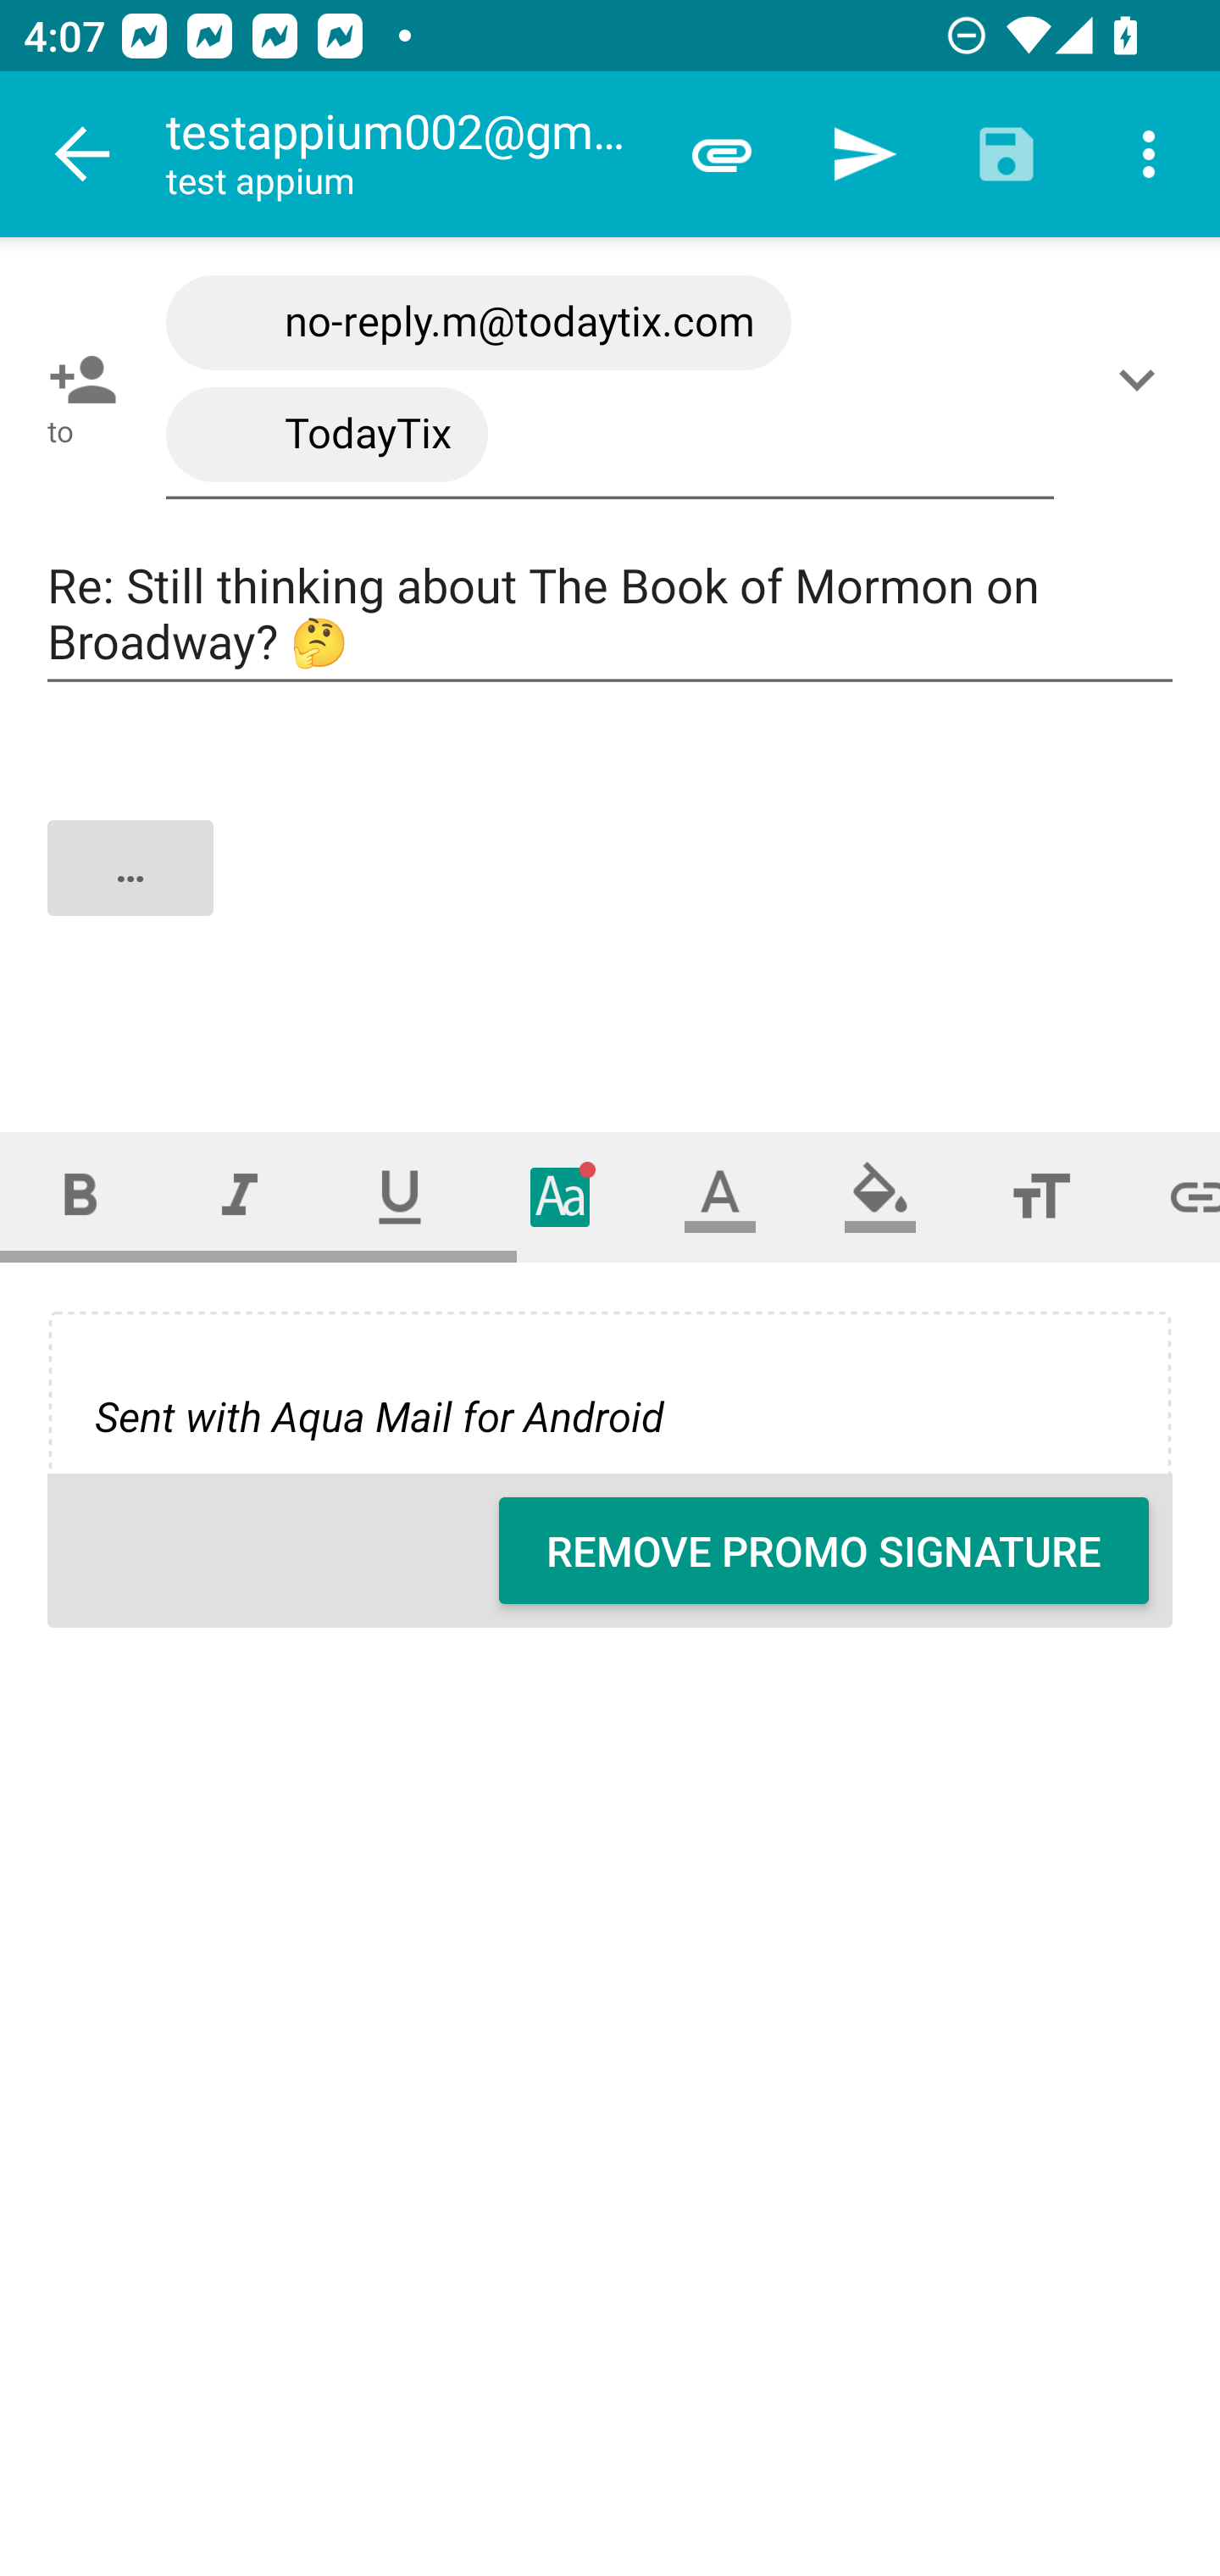 This screenshot has width=1220, height=2576. I want to click on Bold, so click(80, 1196).